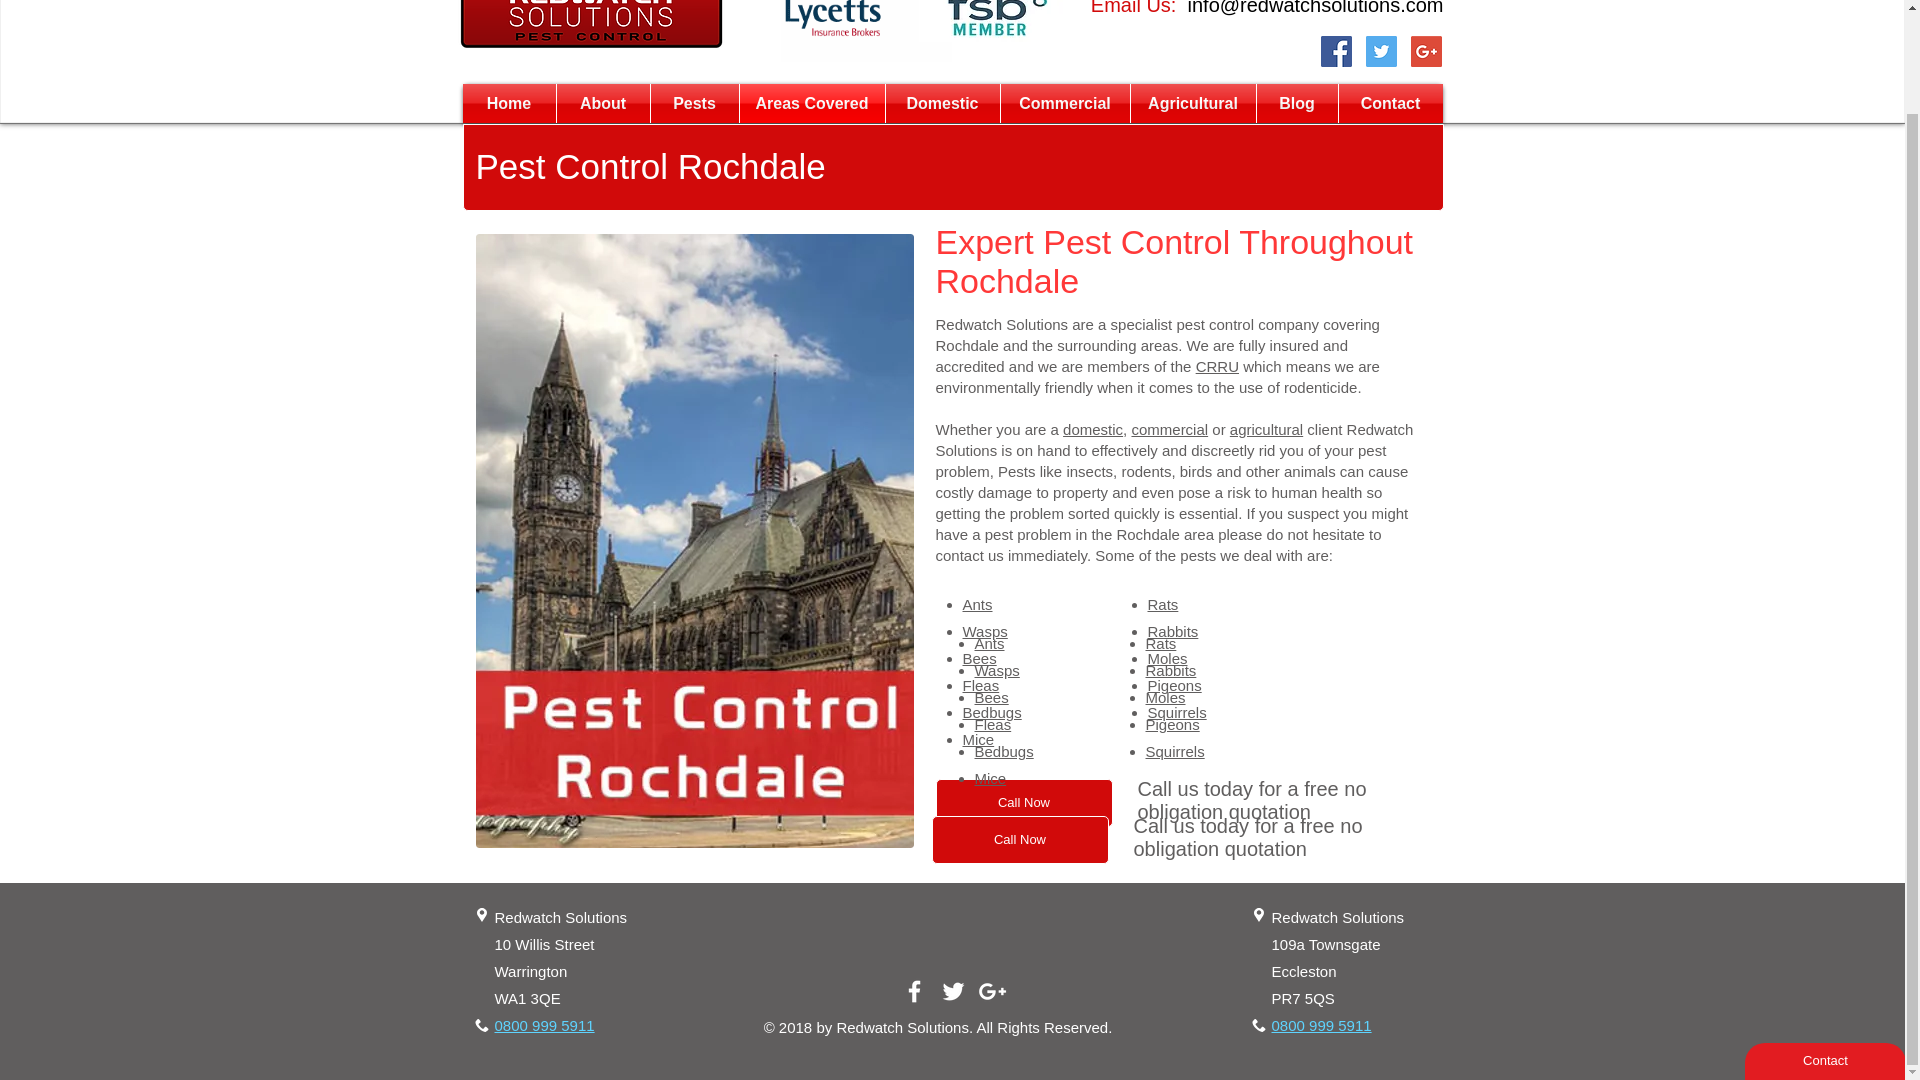 The height and width of the screenshot is (1080, 1920). What do you see at coordinates (602, 104) in the screenshot?
I see `About` at bounding box center [602, 104].